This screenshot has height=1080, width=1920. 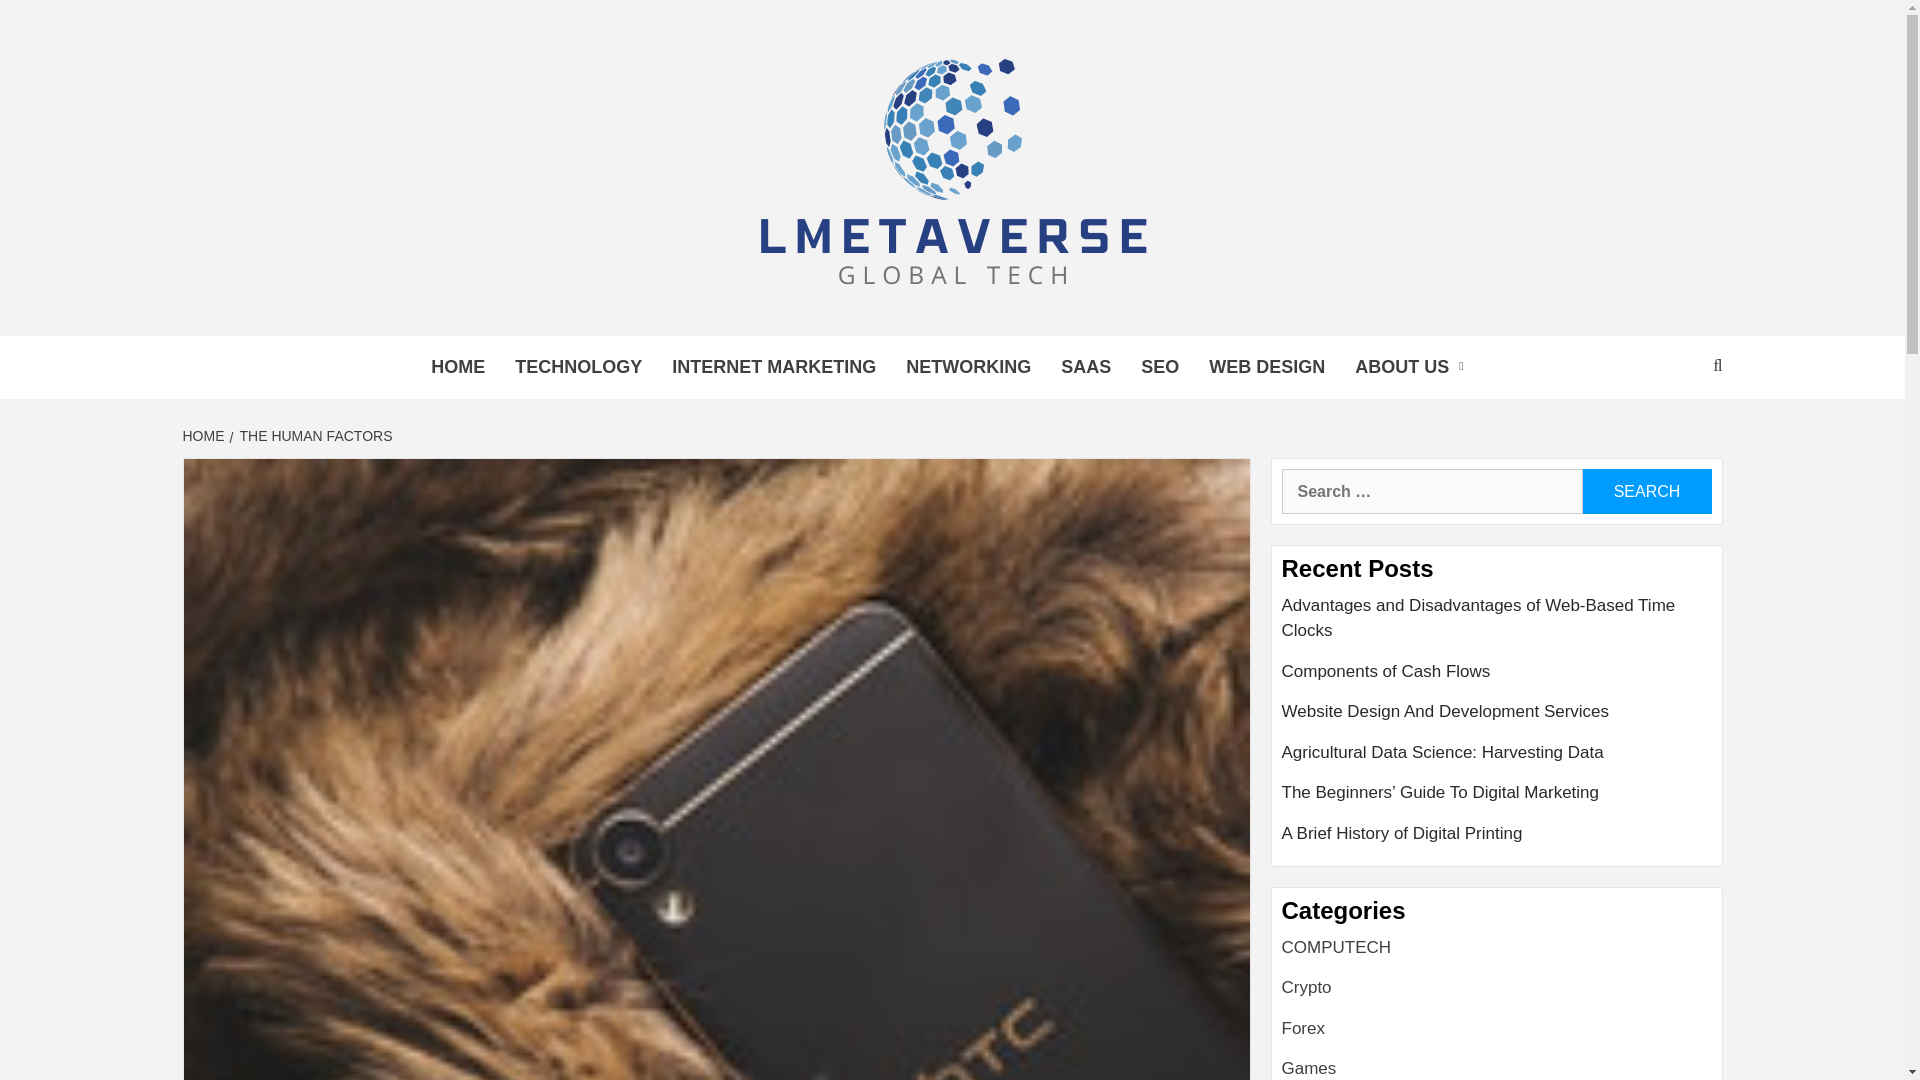 I want to click on Advantages and Disadvantages of Web-Based Time Clocks, so click(x=1497, y=625).